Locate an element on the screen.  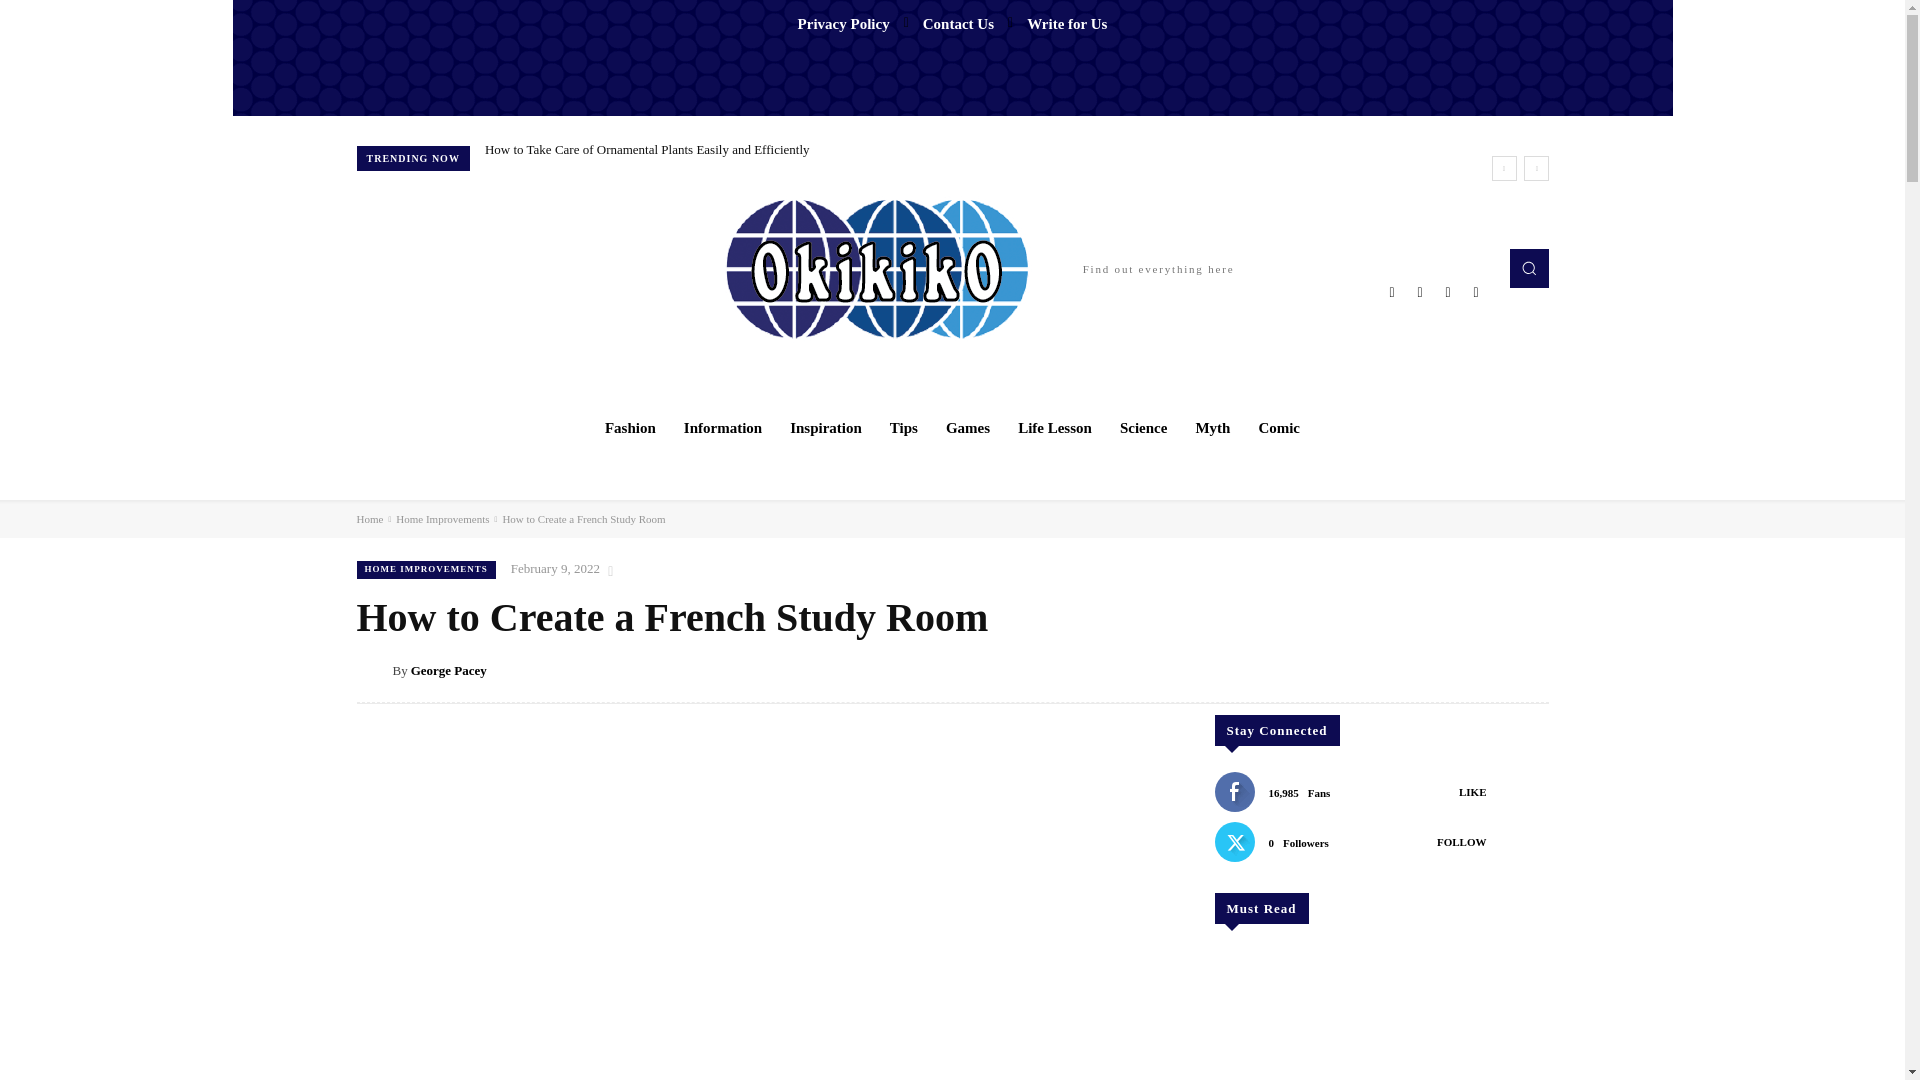
Inspiration is located at coordinates (825, 428).